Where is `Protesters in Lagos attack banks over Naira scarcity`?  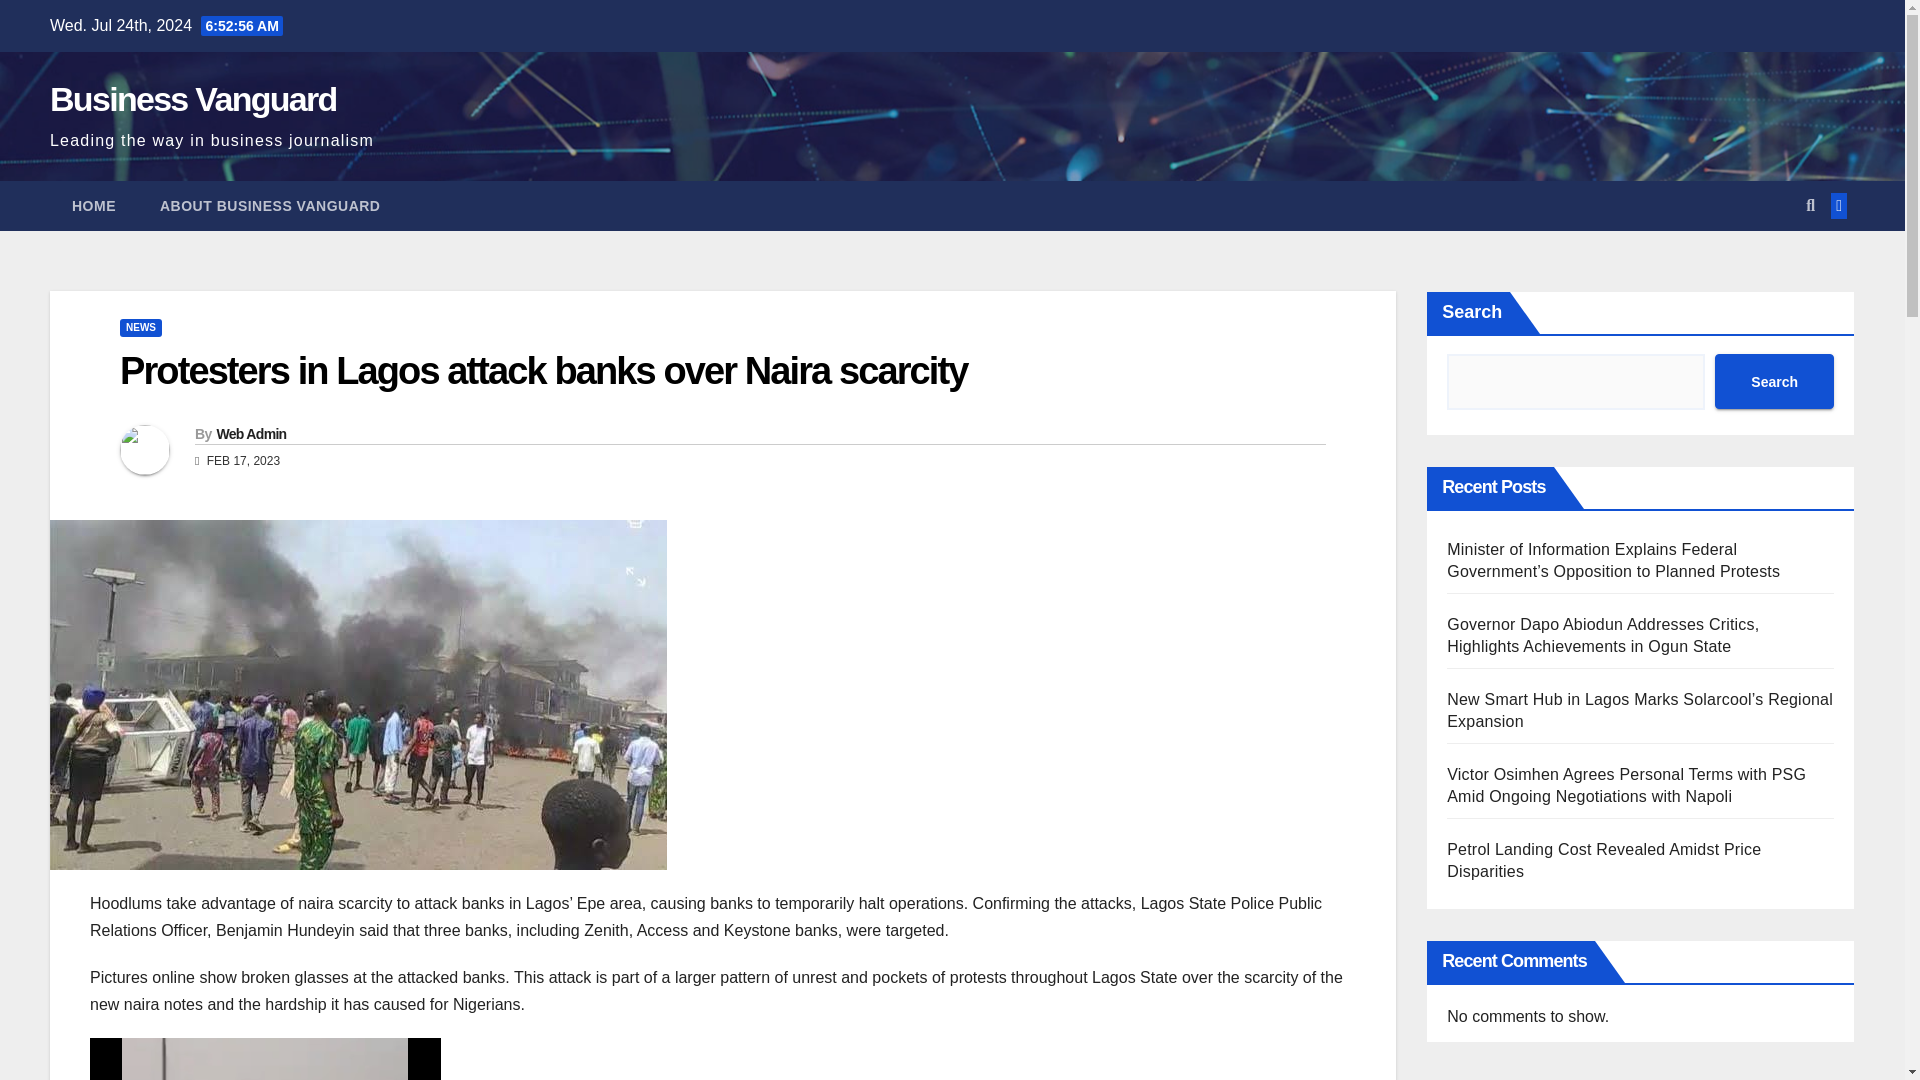 Protesters in Lagos attack banks over Naira scarcity is located at coordinates (543, 370).